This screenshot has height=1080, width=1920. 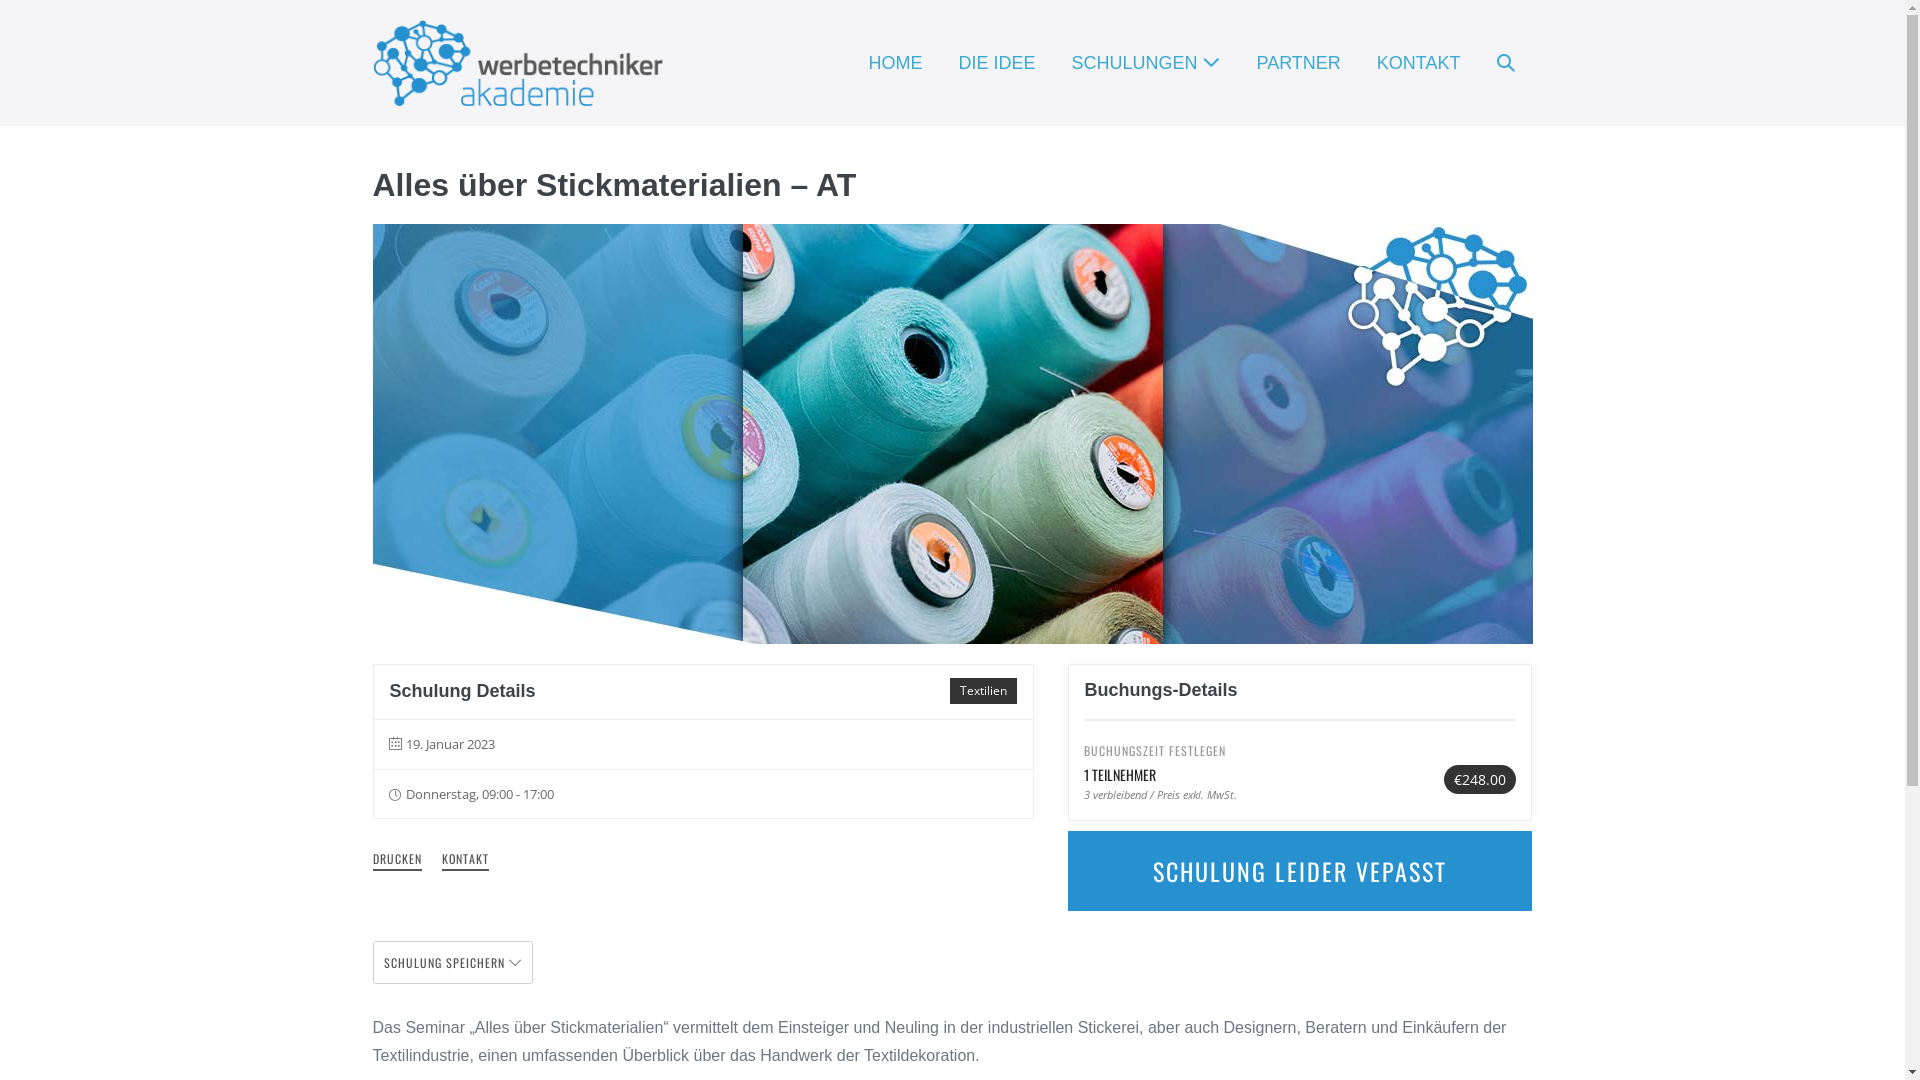 What do you see at coordinates (895, 64) in the screenshot?
I see `HOME` at bounding box center [895, 64].